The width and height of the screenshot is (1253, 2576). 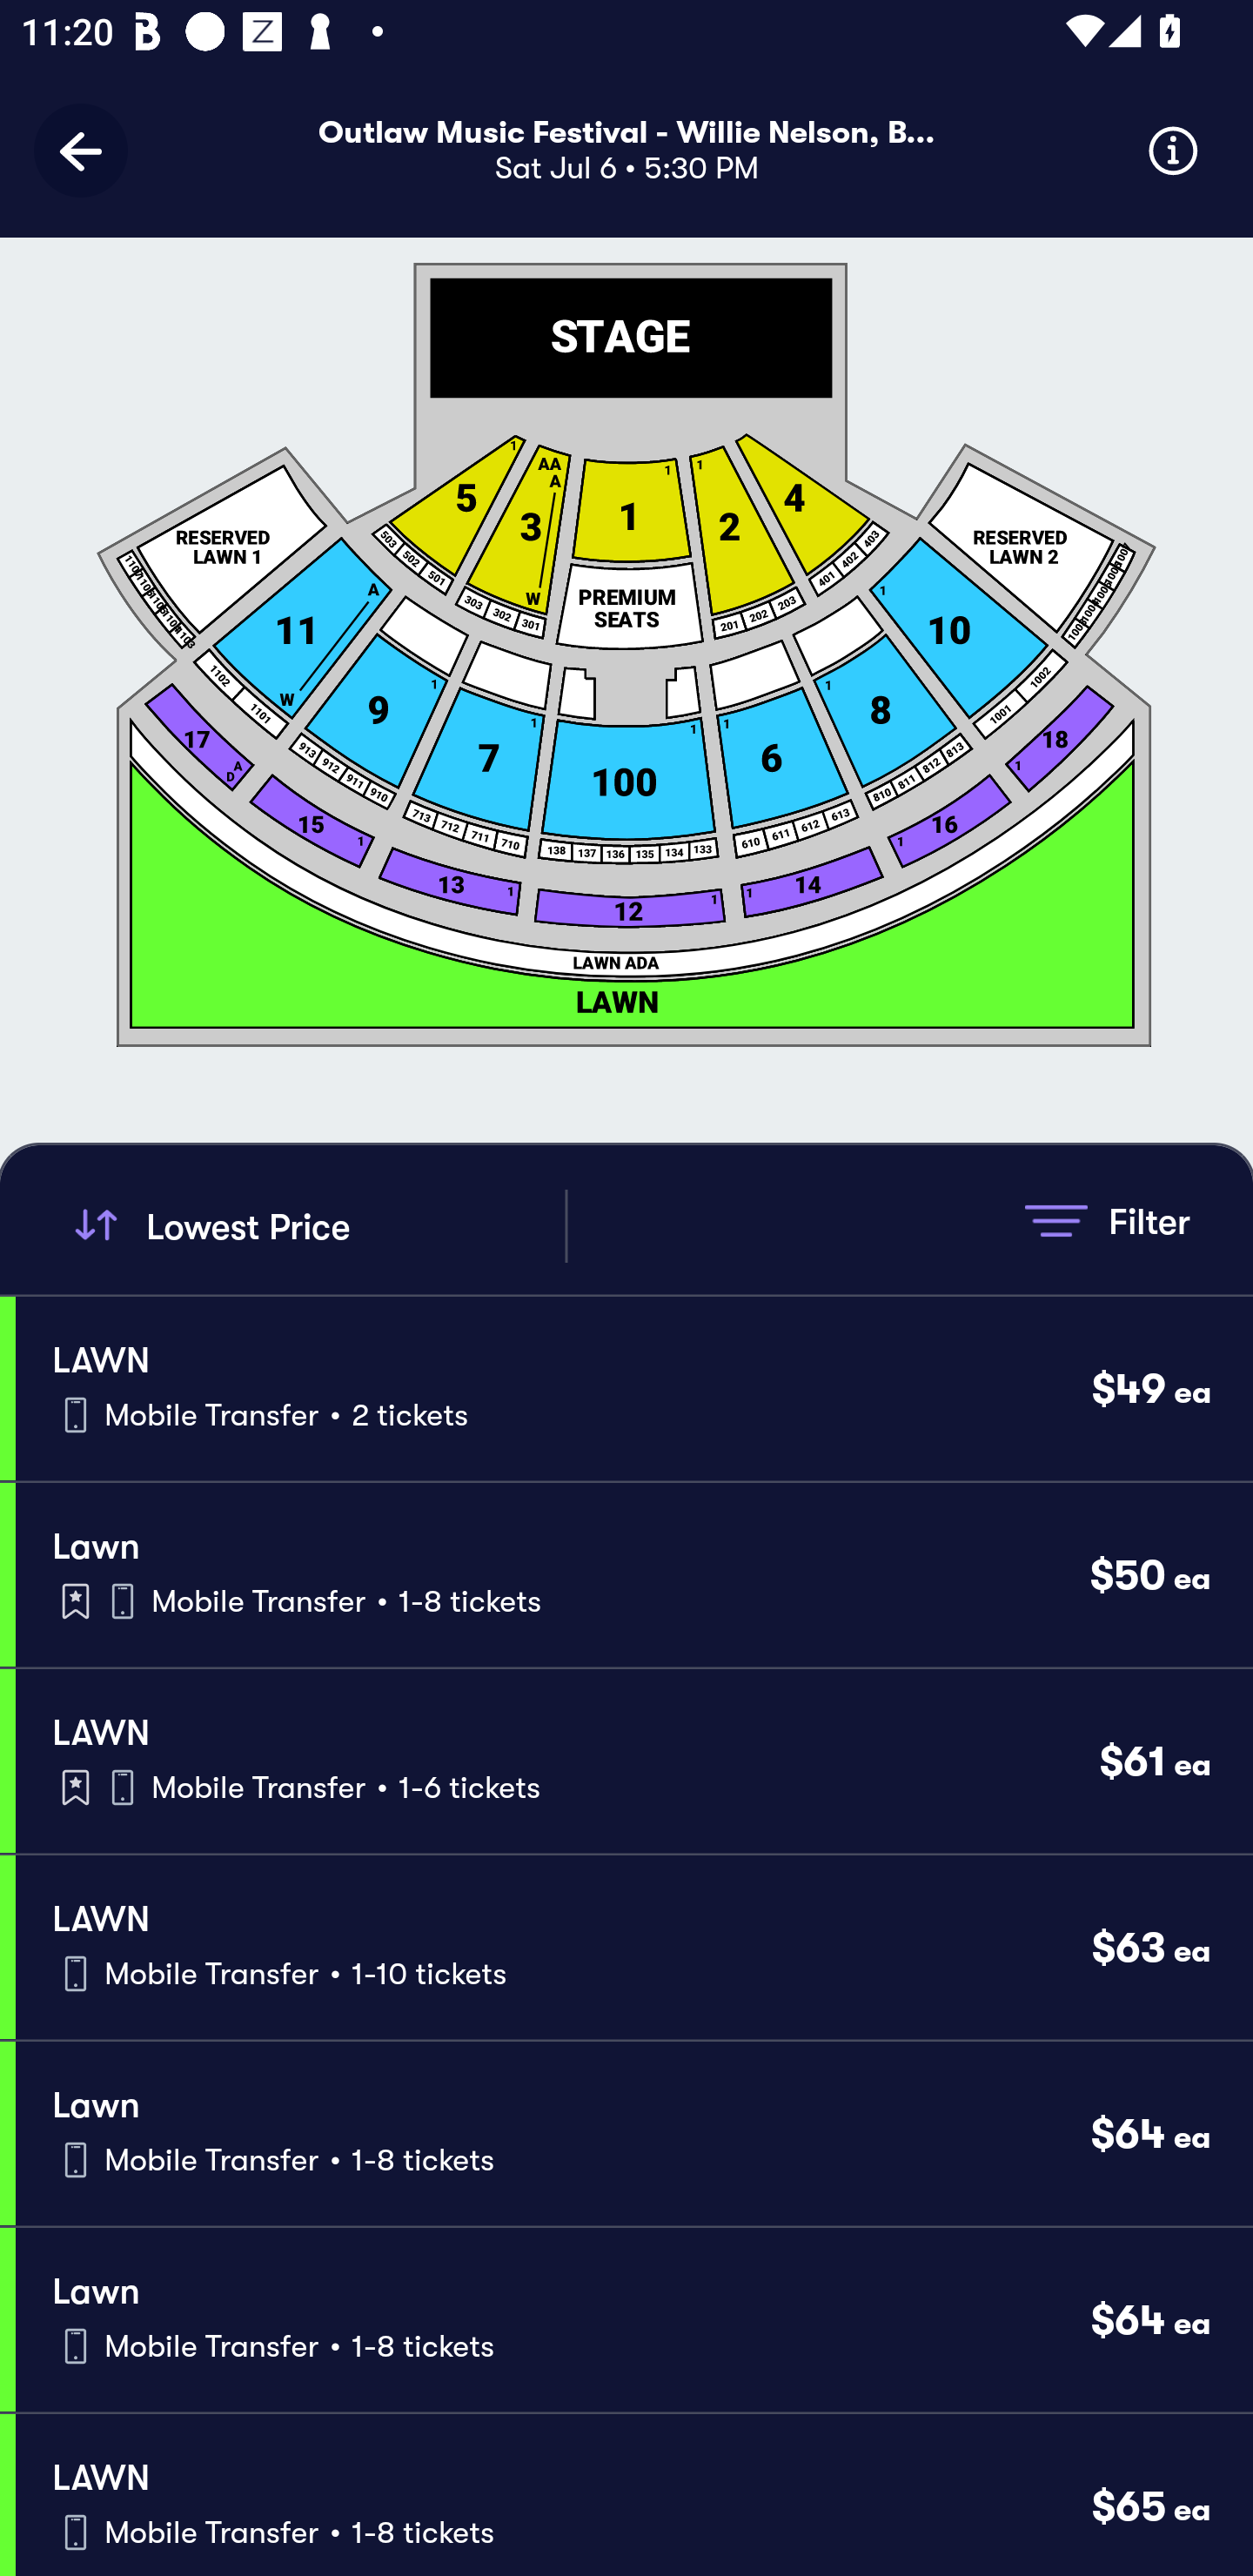 What do you see at coordinates (633, 2494) in the screenshot?
I see `LAWN Mobile Transfer • 1-8 tickets $65 ea` at bounding box center [633, 2494].